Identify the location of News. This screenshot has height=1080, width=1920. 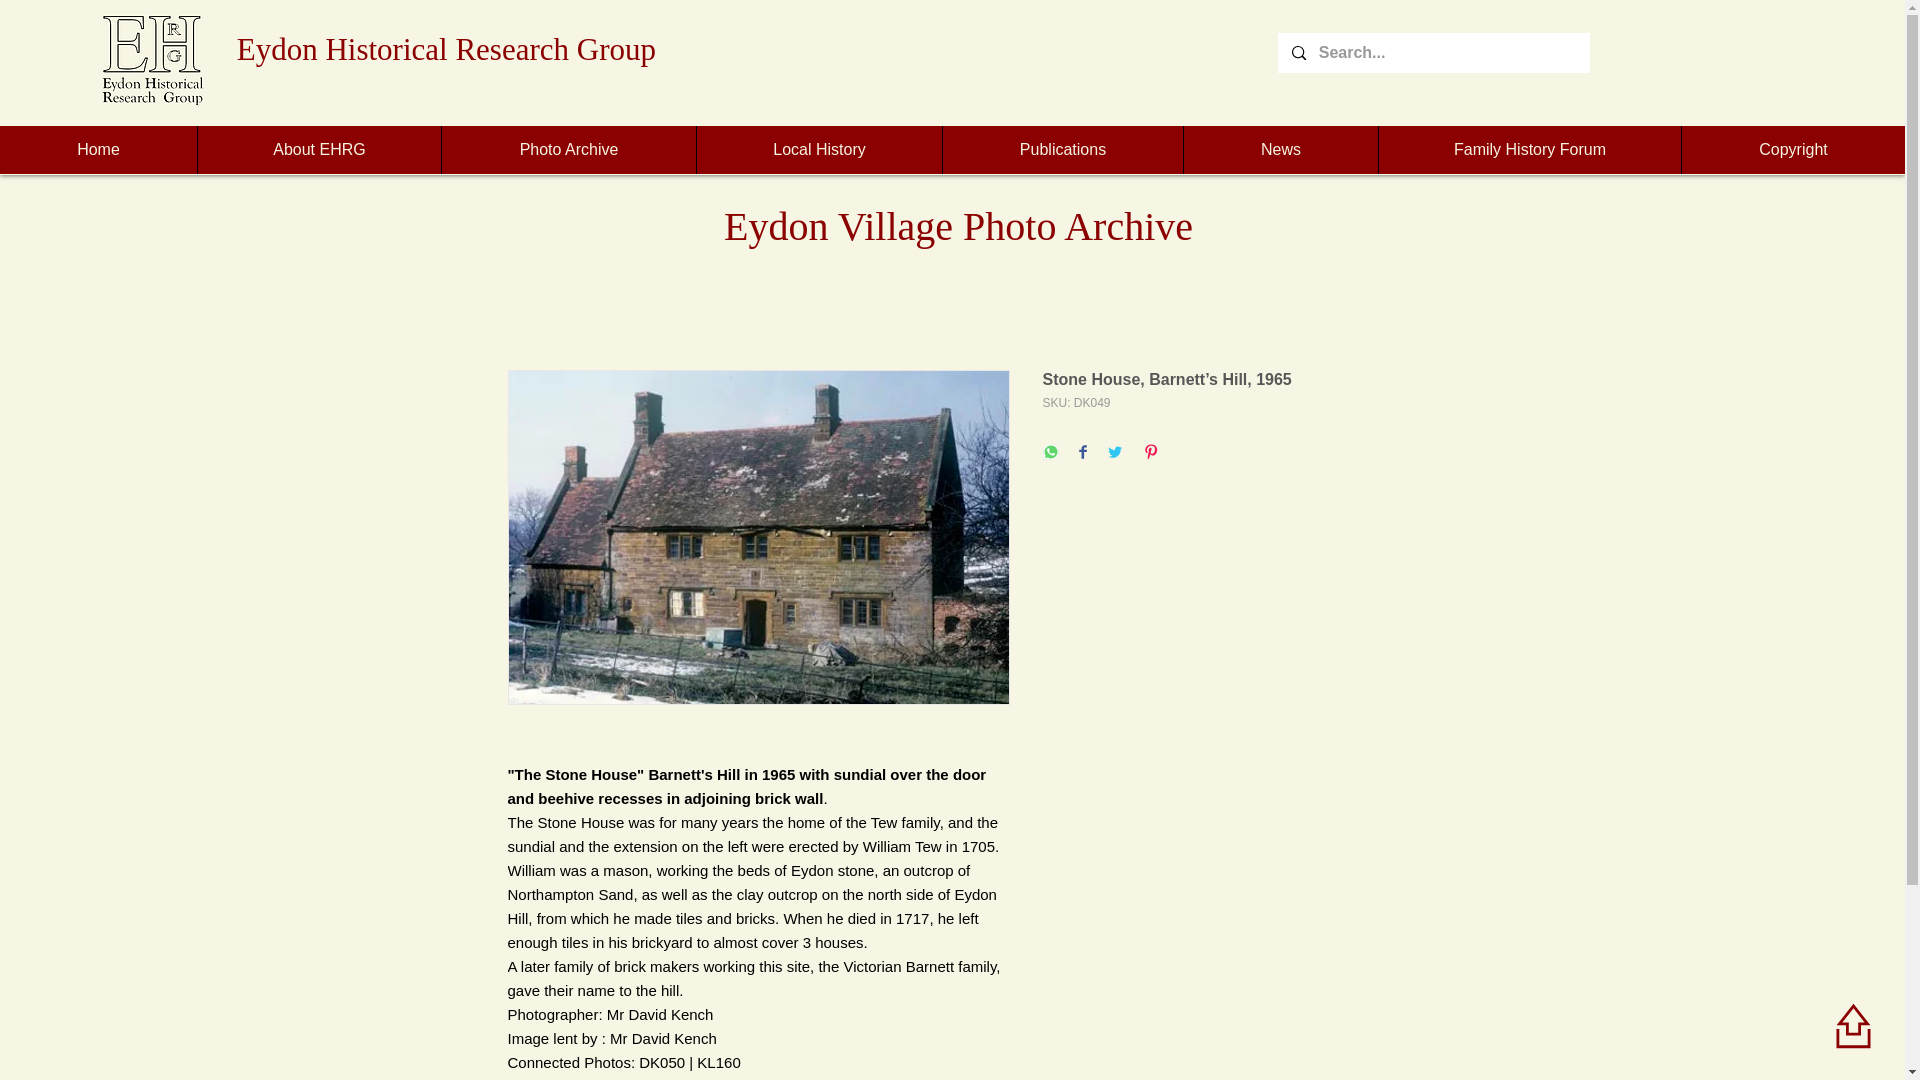
(1280, 150).